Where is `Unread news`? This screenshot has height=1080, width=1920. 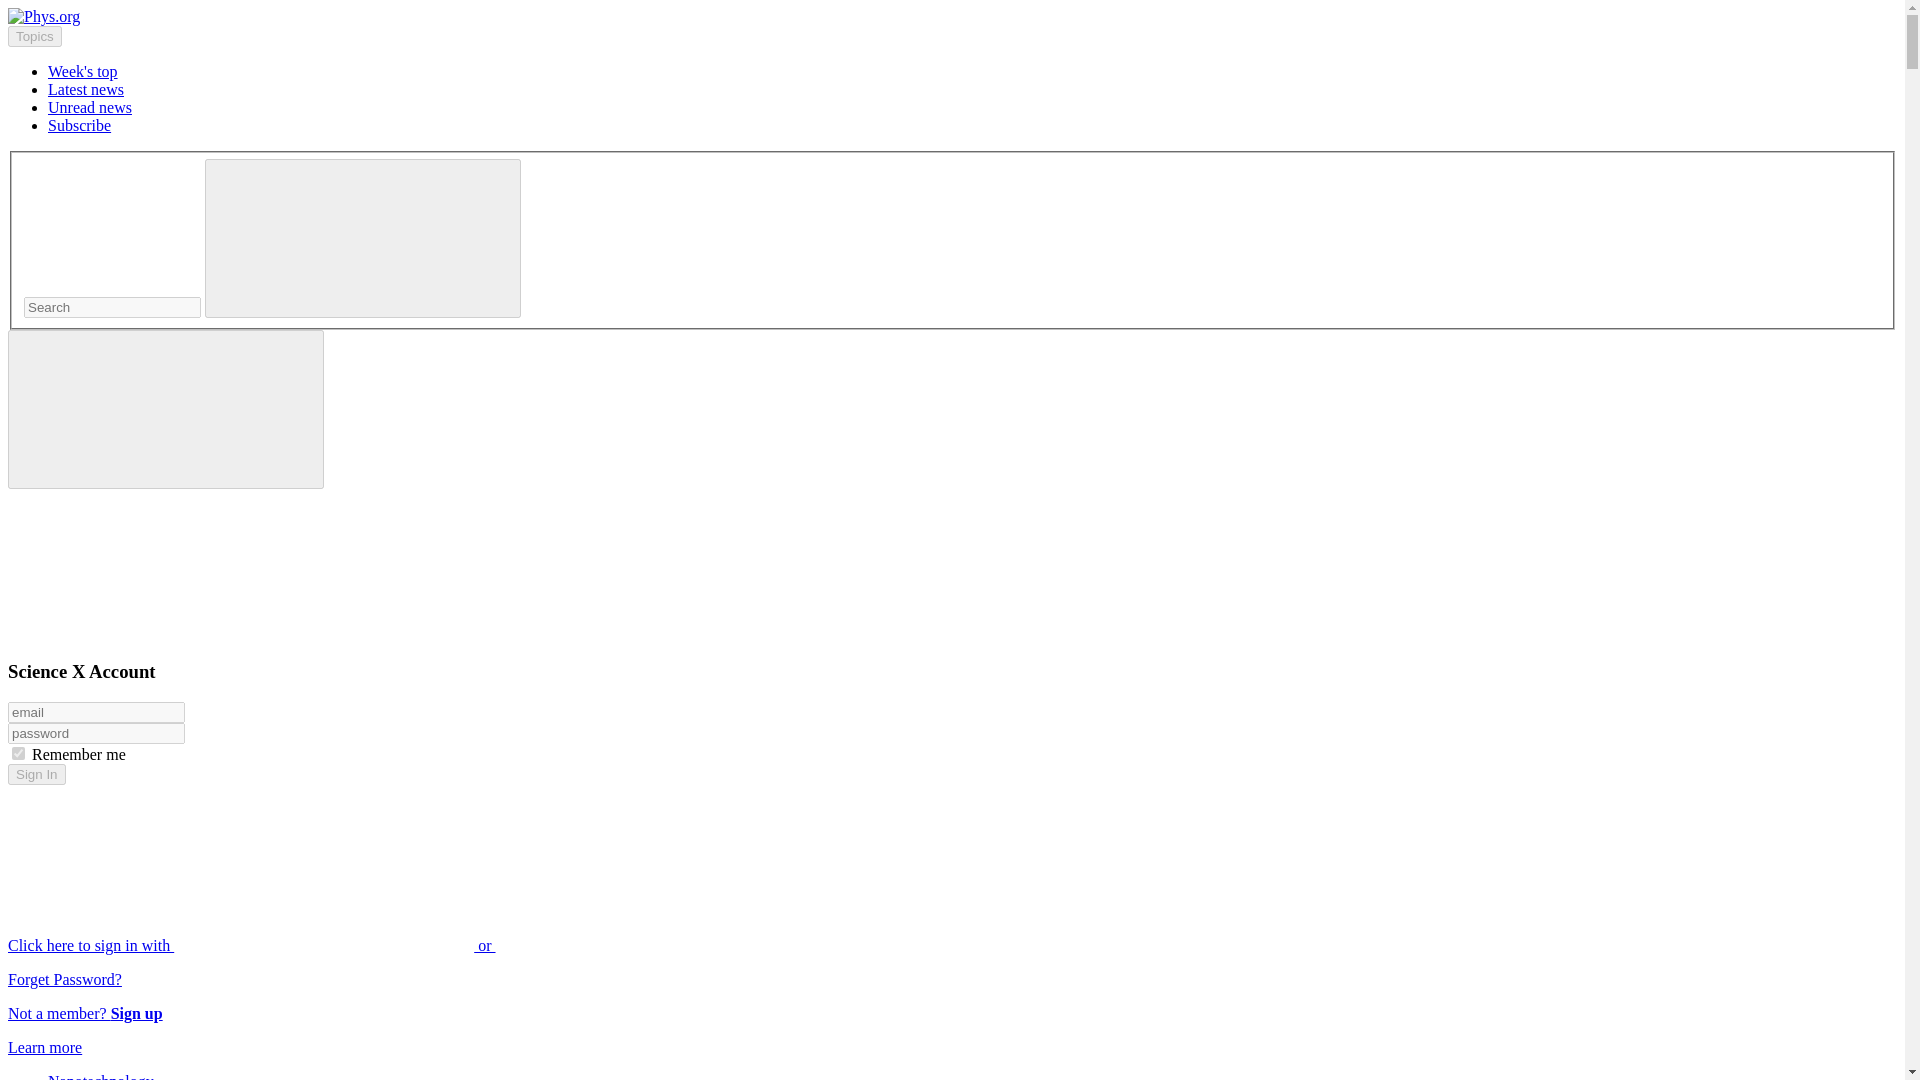 Unread news is located at coordinates (90, 107).